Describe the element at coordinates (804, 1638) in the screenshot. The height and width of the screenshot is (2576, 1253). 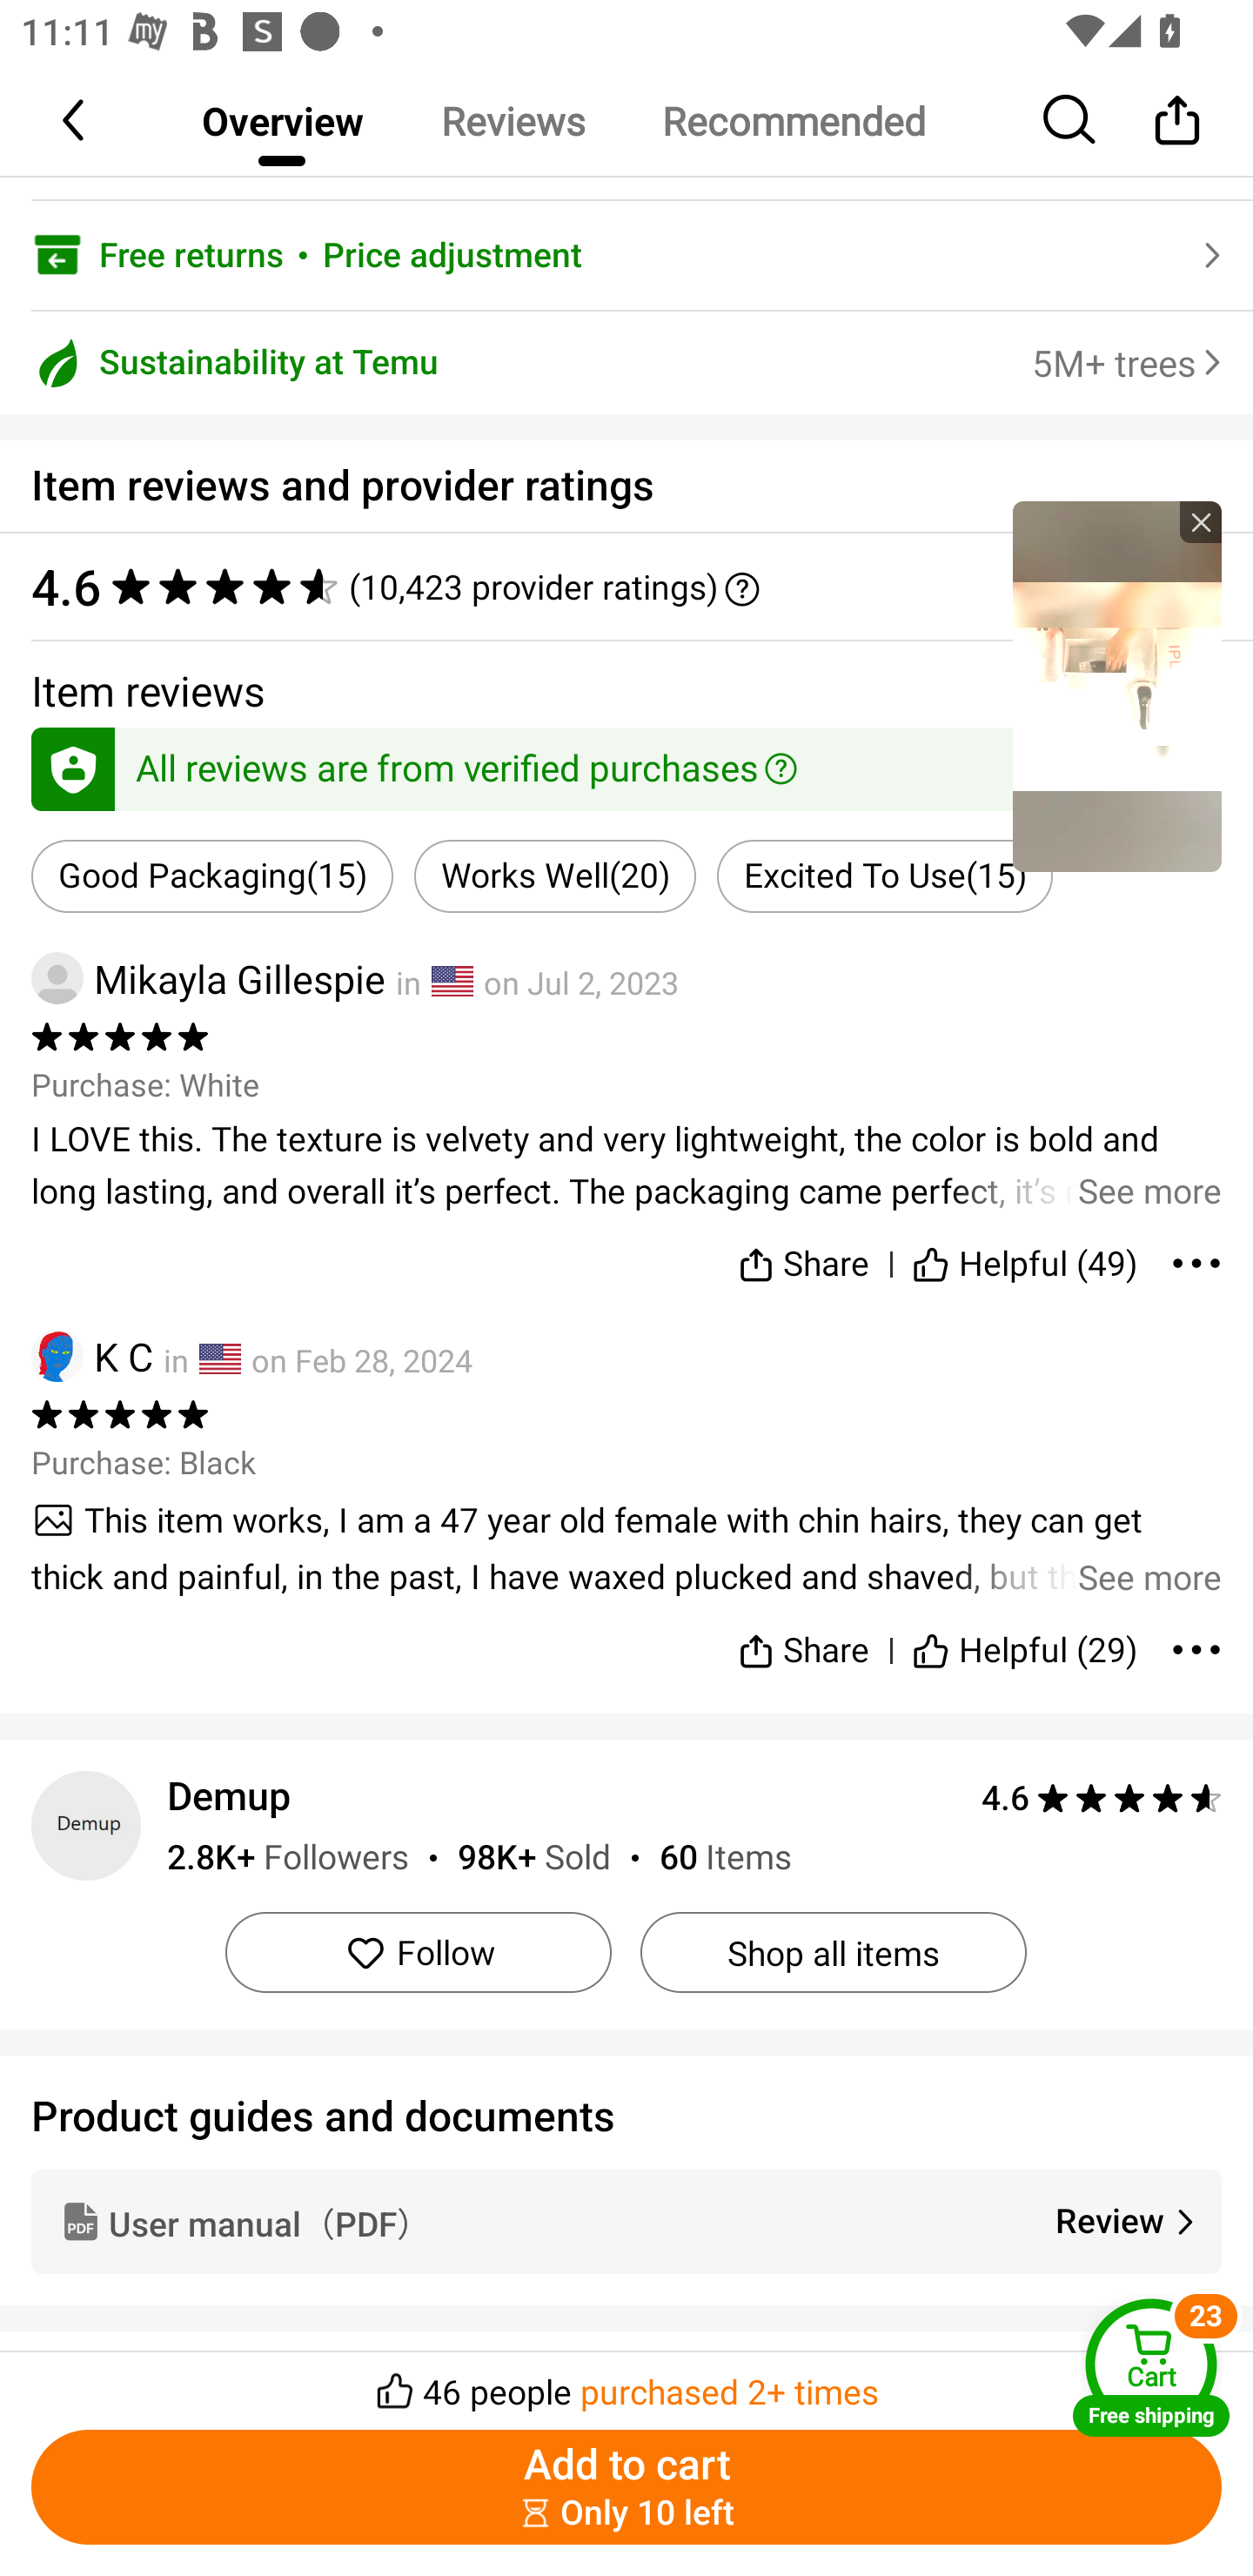
I see `  Share` at that location.